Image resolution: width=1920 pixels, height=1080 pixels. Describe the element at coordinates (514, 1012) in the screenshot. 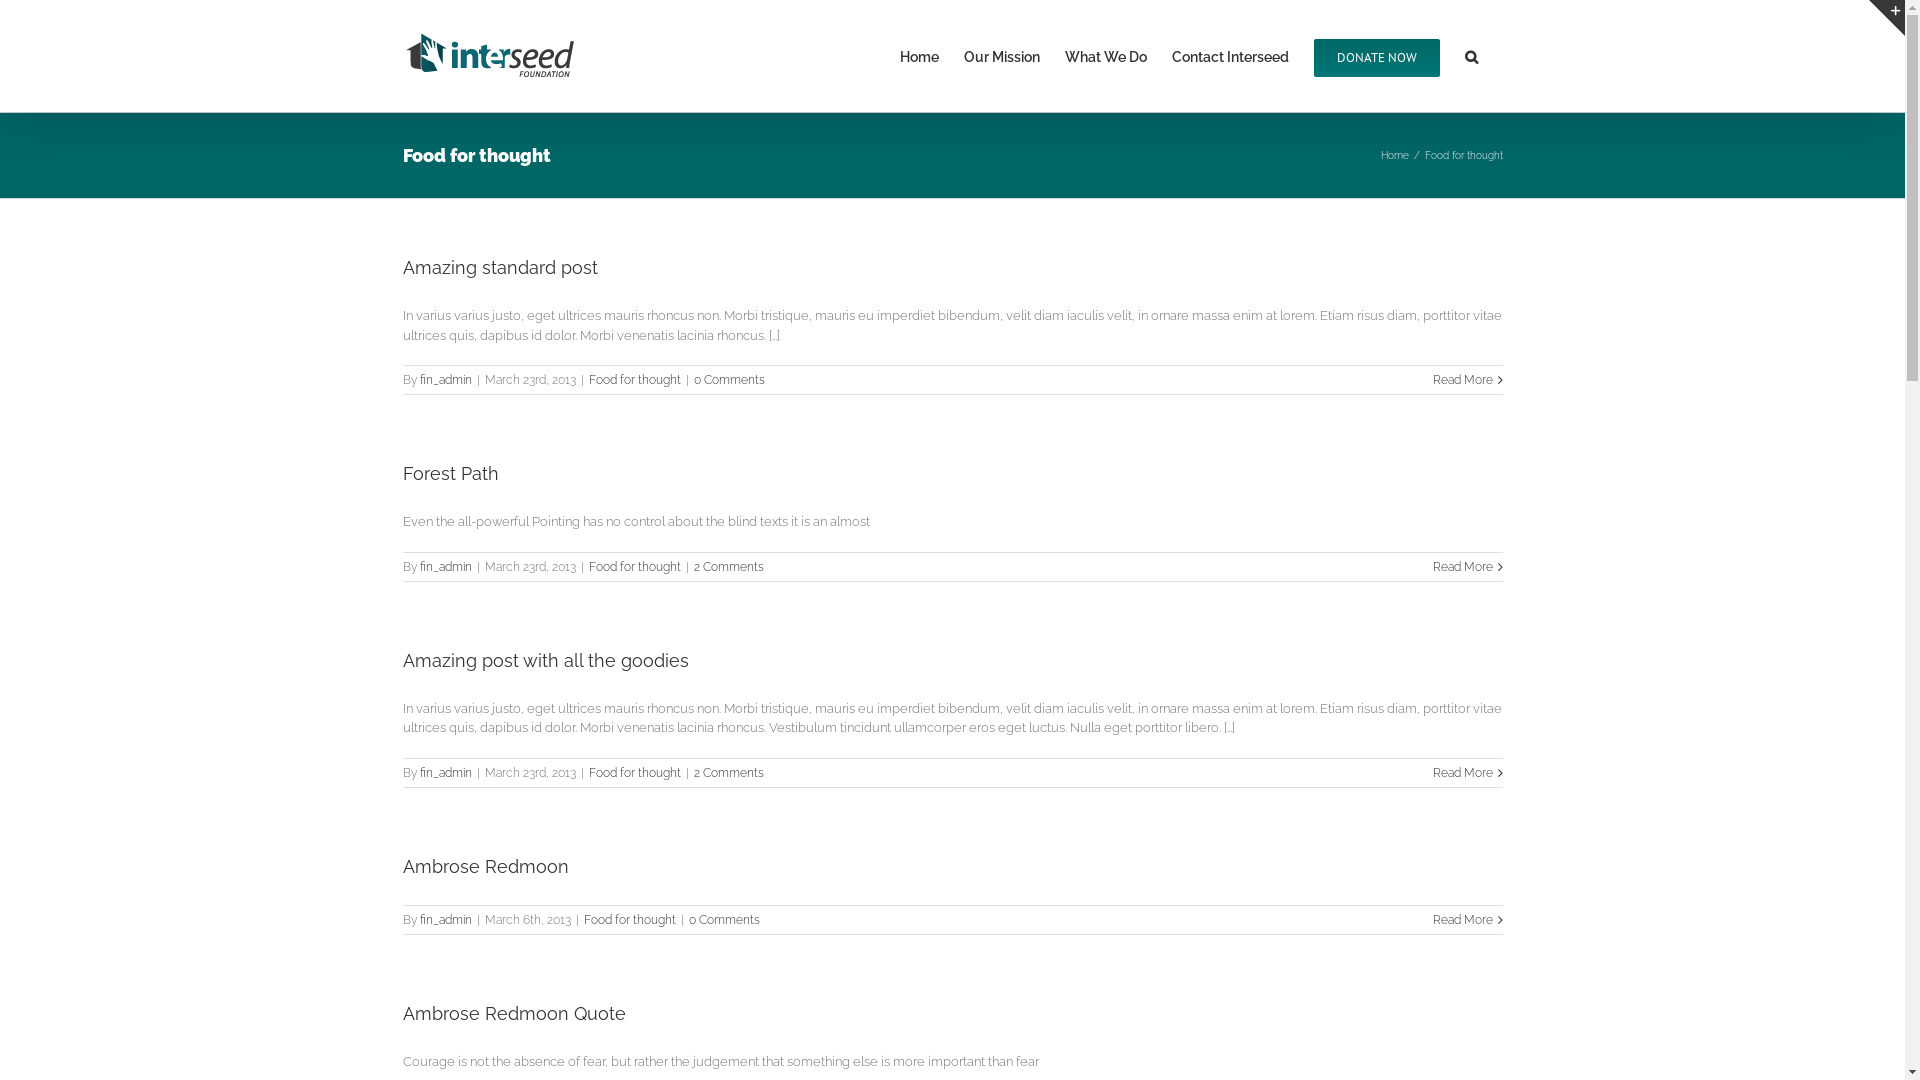

I see `Ambrose Redmoon Quote` at that location.